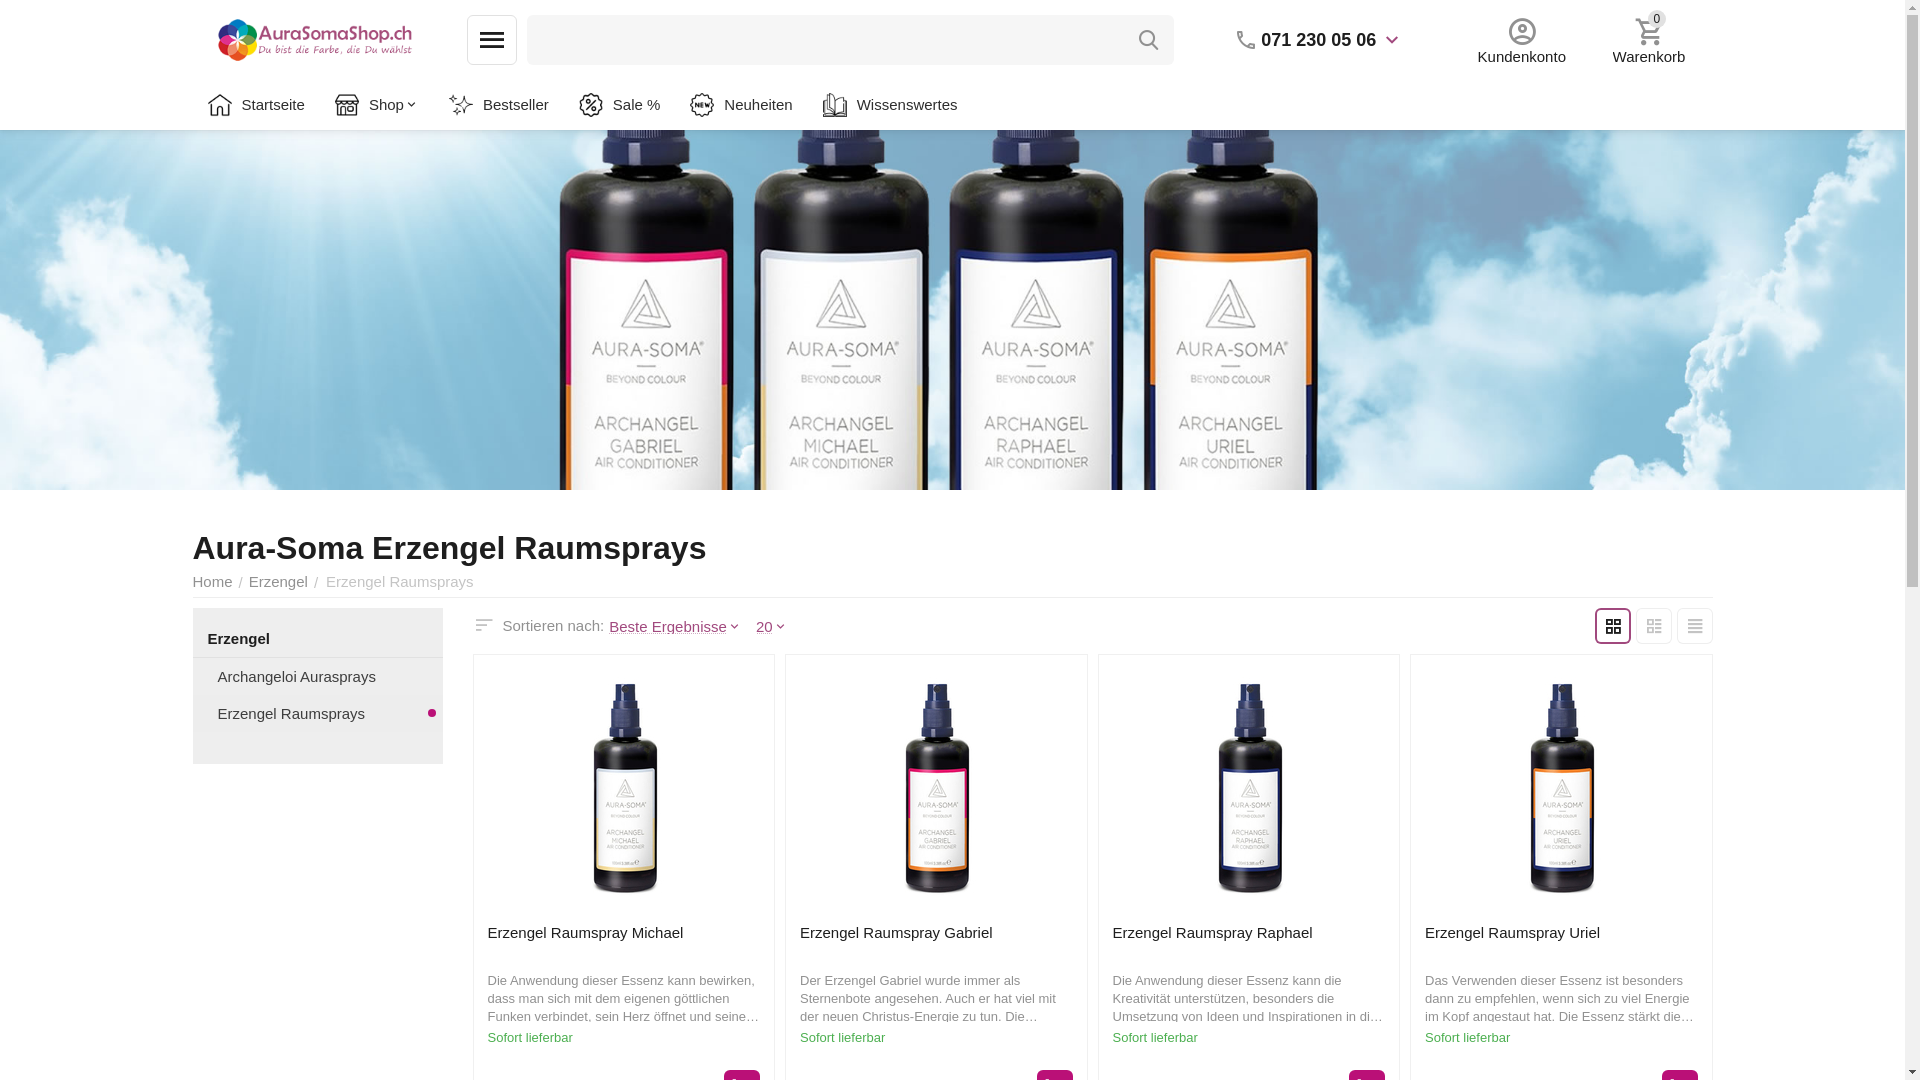  What do you see at coordinates (212, 582) in the screenshot?
I see `Home` at bounding box center [212, 582].